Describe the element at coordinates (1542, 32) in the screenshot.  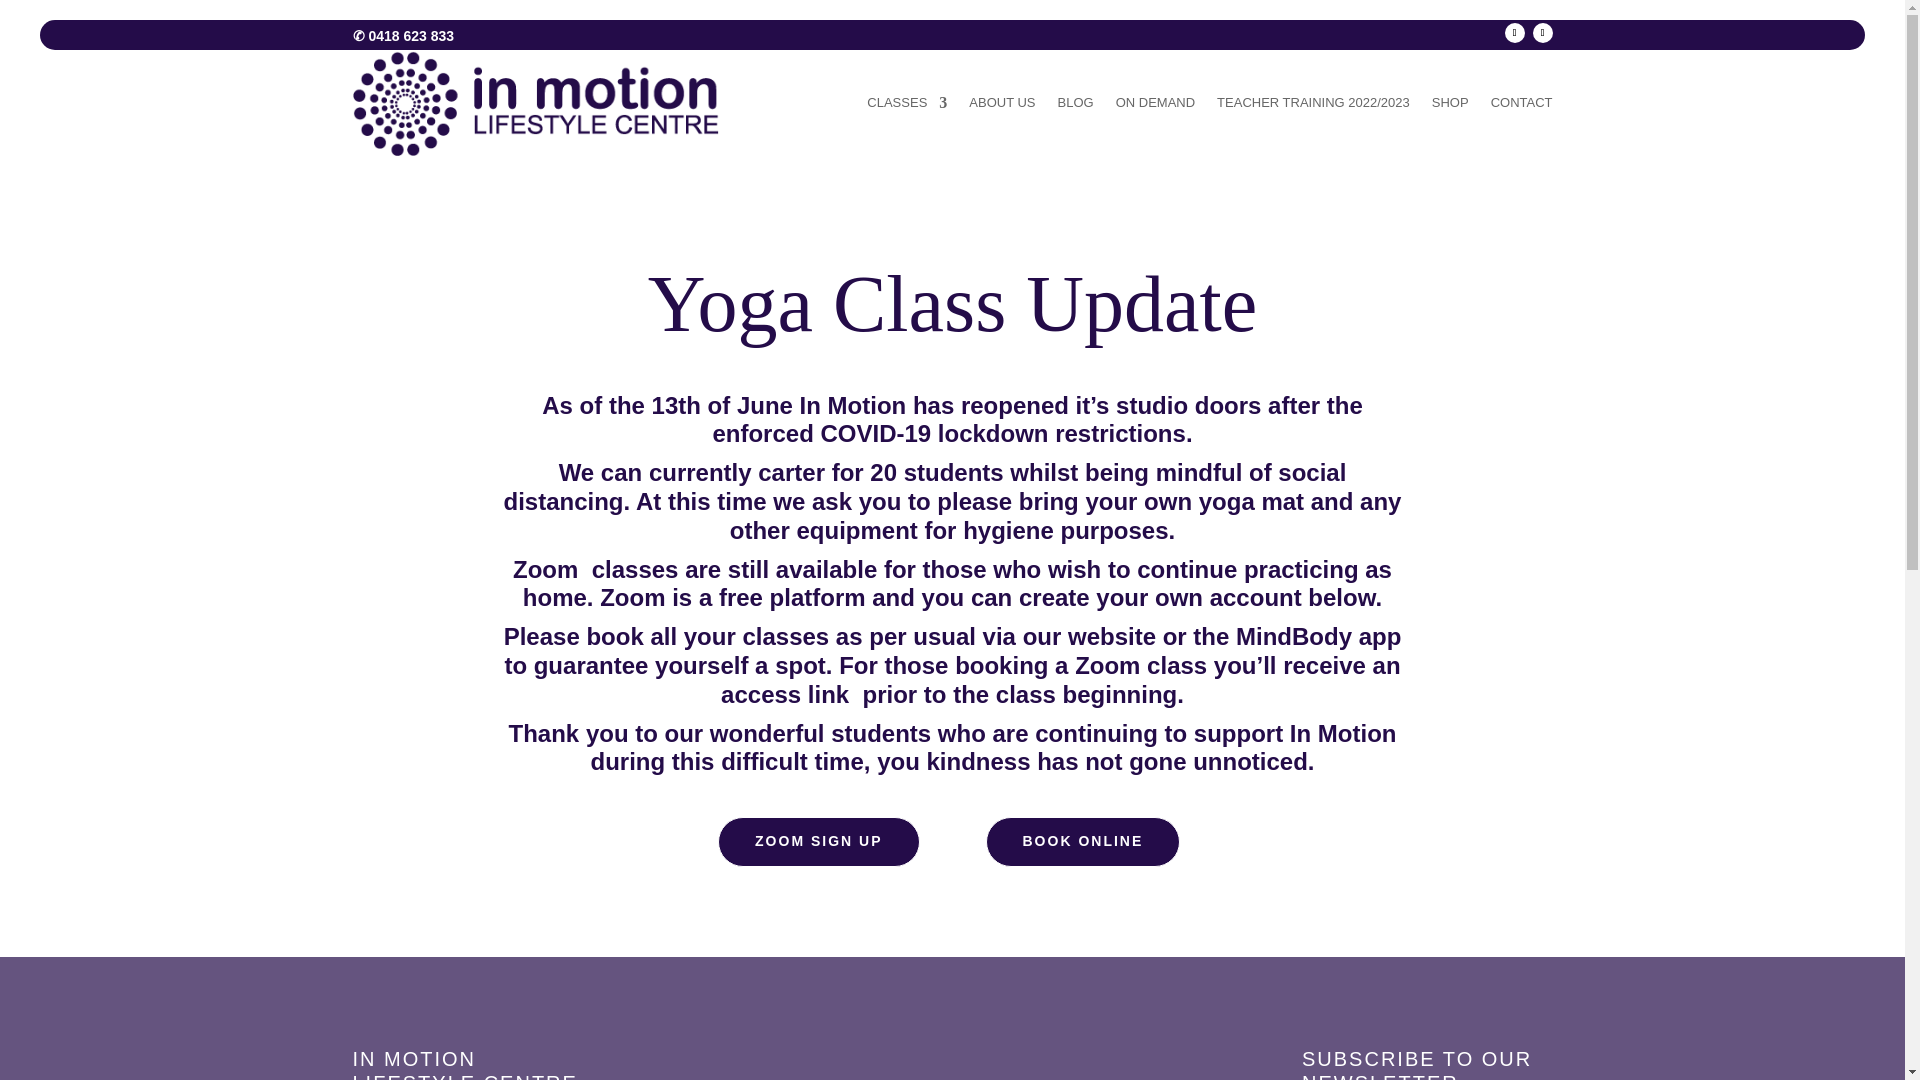
I see `Follow on Instagram` at that location.